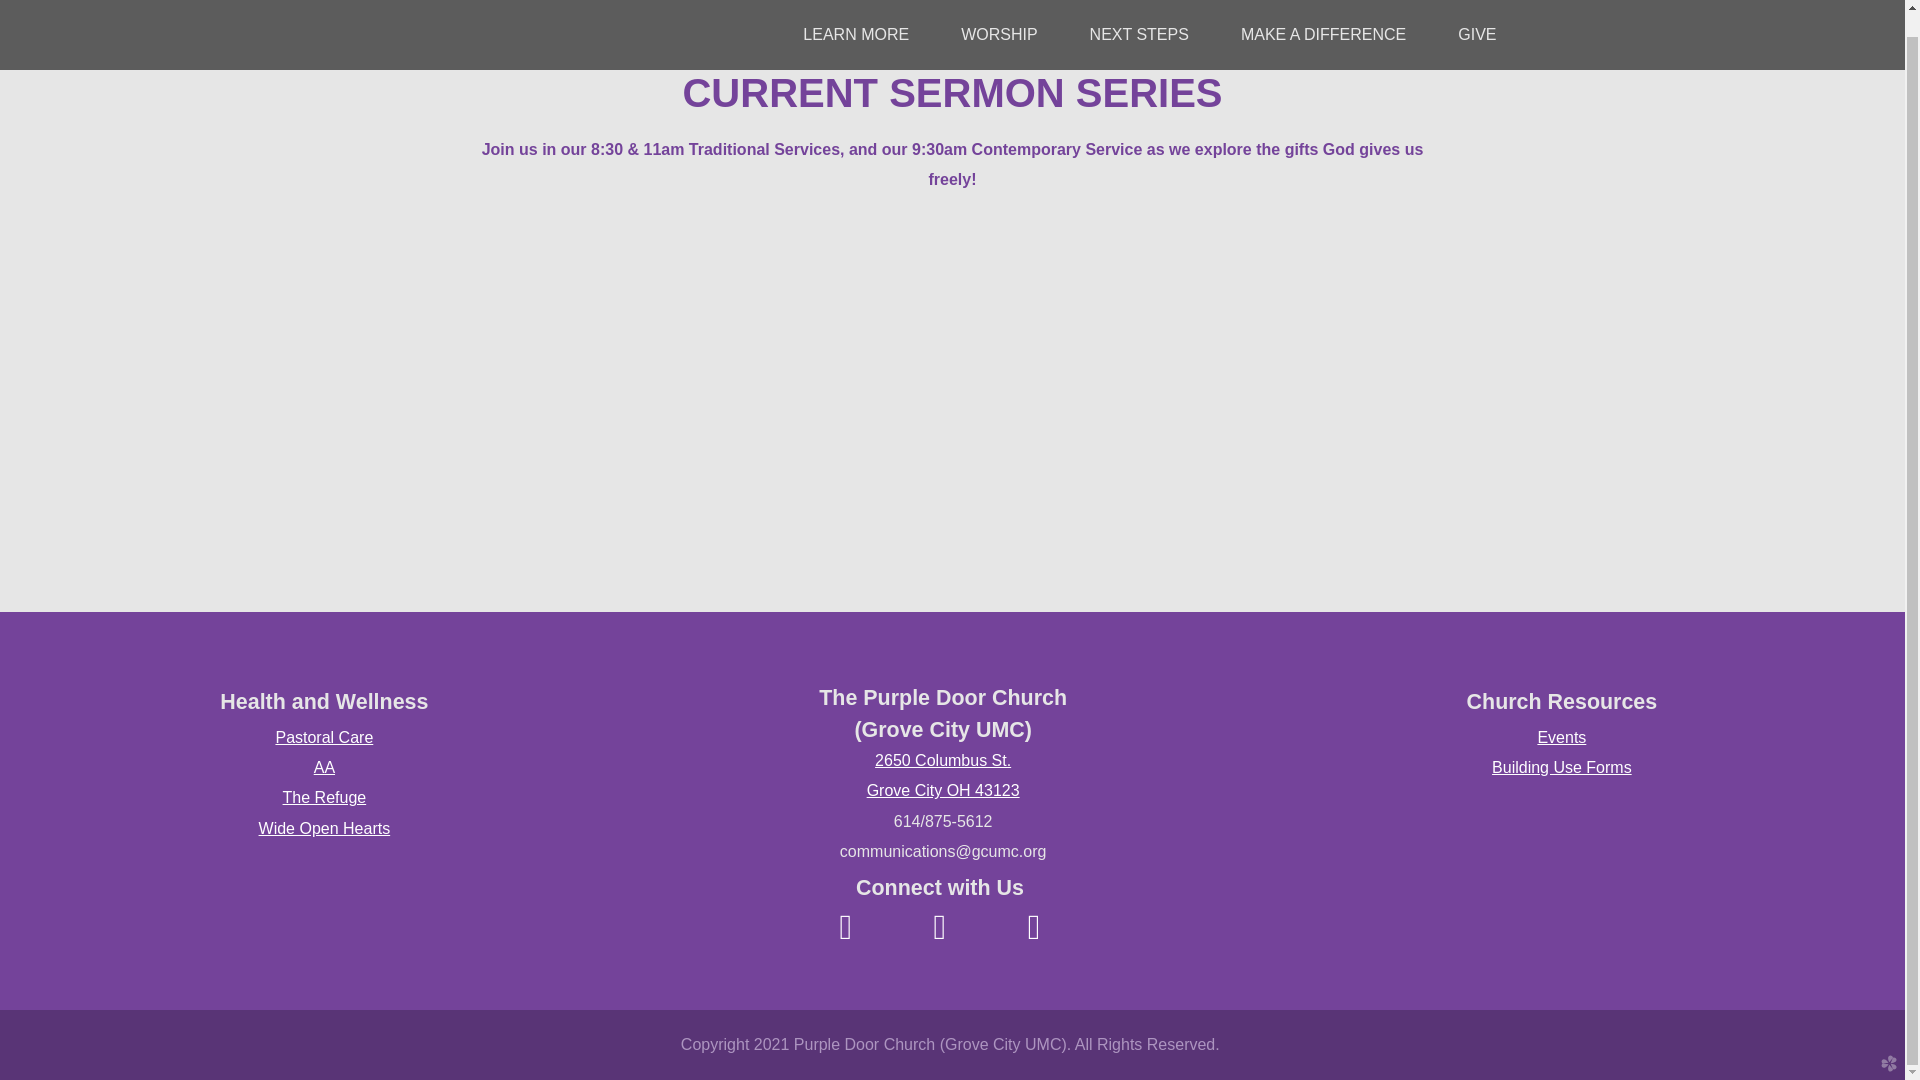 The height and width of the screenshot is (1080, 1920). Describe the element at coordinates (998, 12) in the screenshot. I see `WORSHIP` at that location.